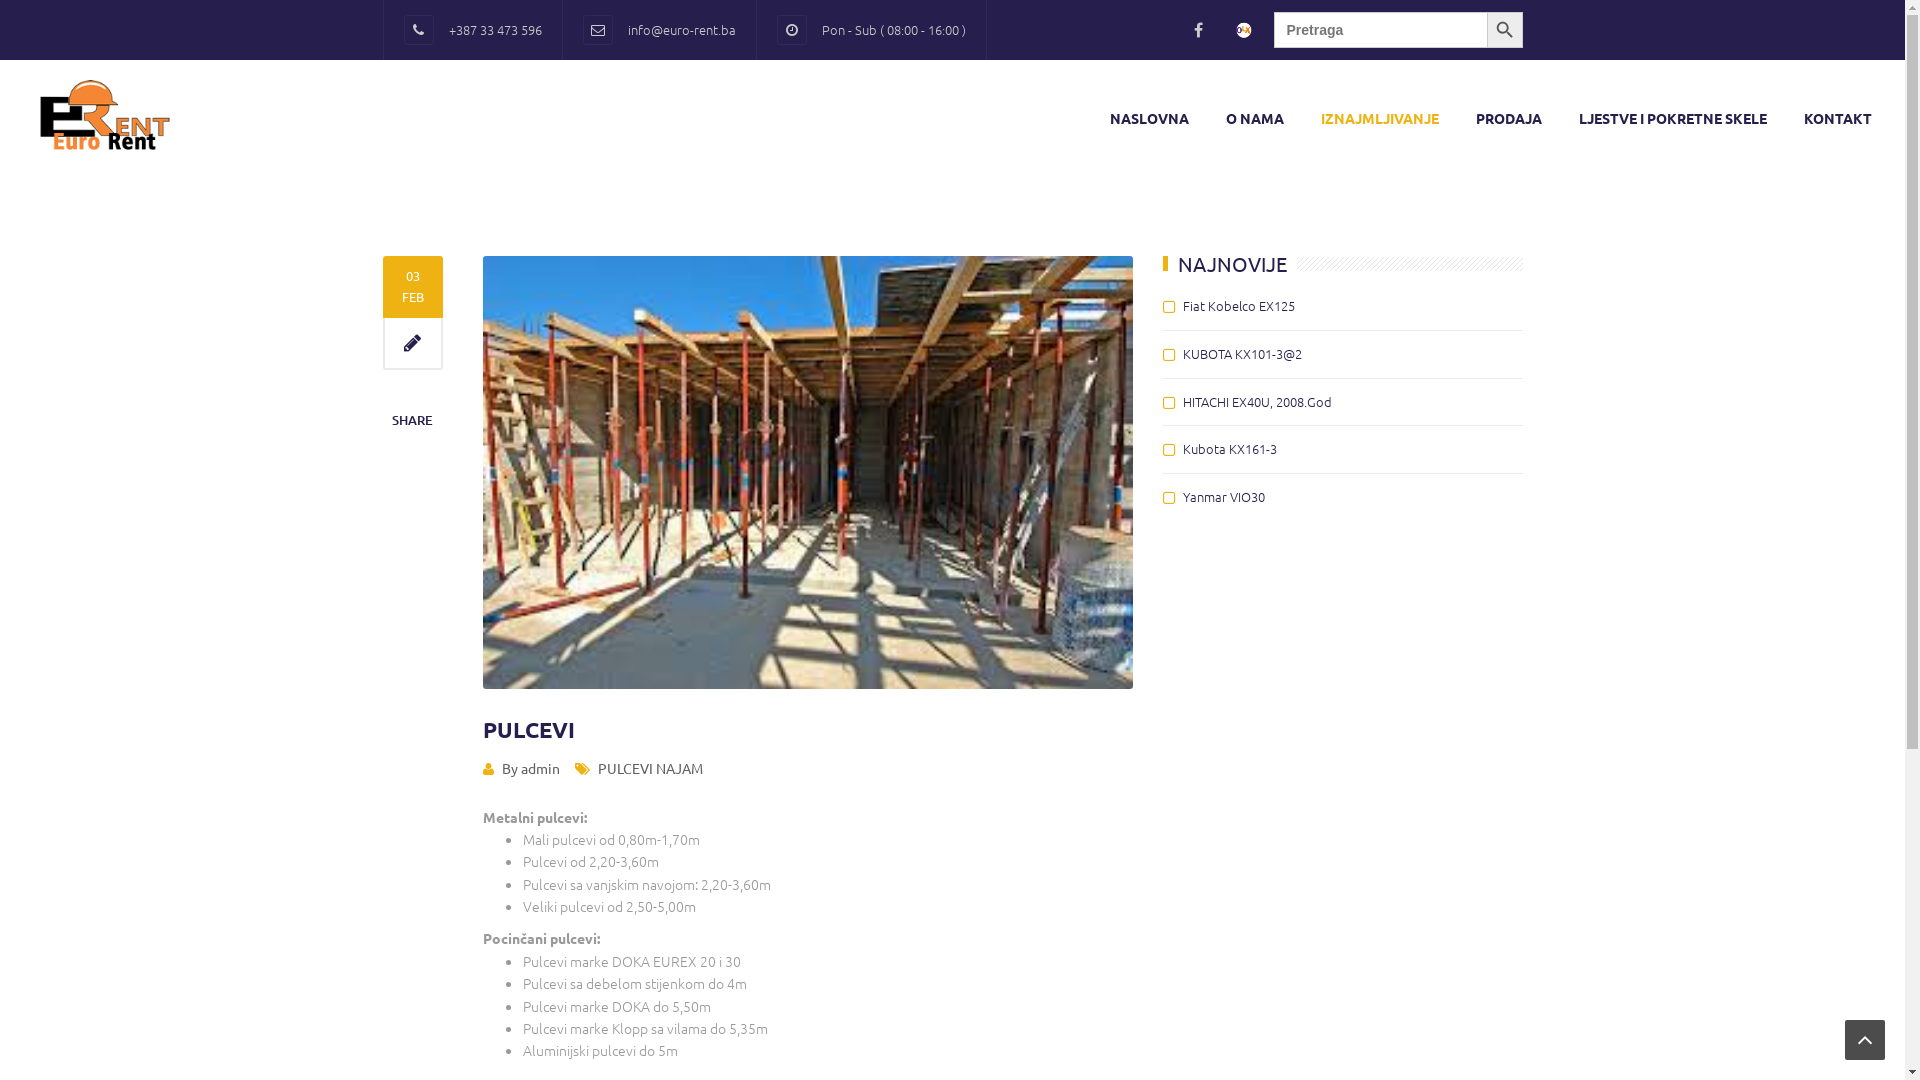 Image resolution: width=1920 pixels, height=1080 pixels. What do you see at coordinates (1223, 496) in the screenshot?
I see `Yanmar VIO30` at bounding box center [1223, 496].